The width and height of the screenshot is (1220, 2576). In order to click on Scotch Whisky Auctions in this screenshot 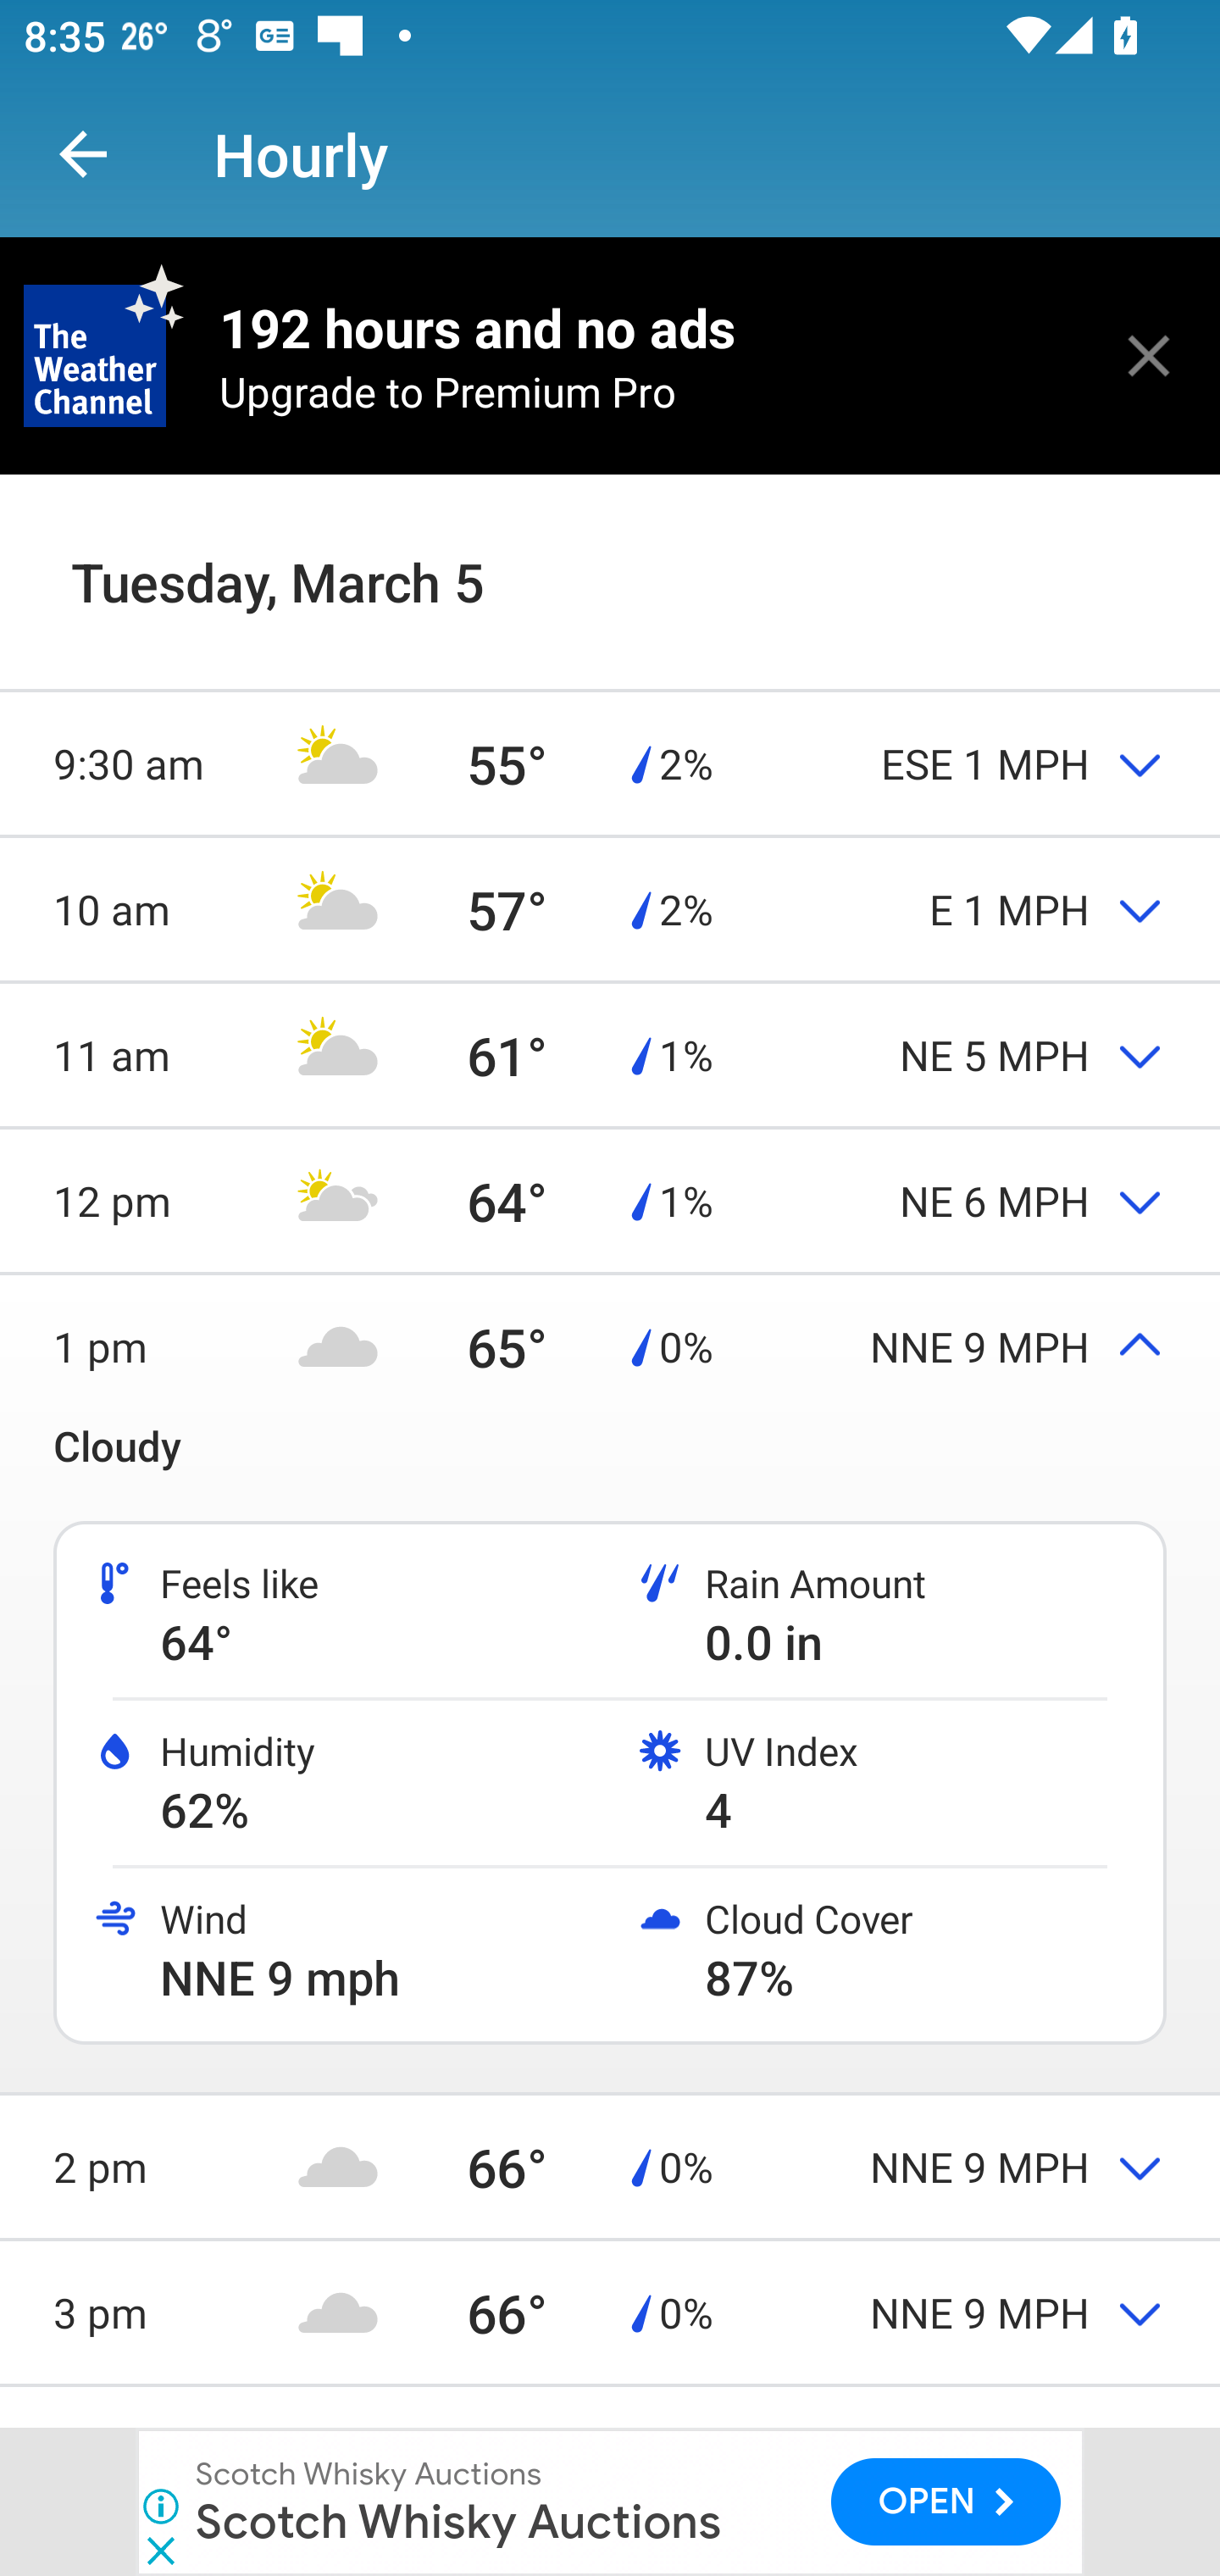, I will do `click(369, 2474)`.